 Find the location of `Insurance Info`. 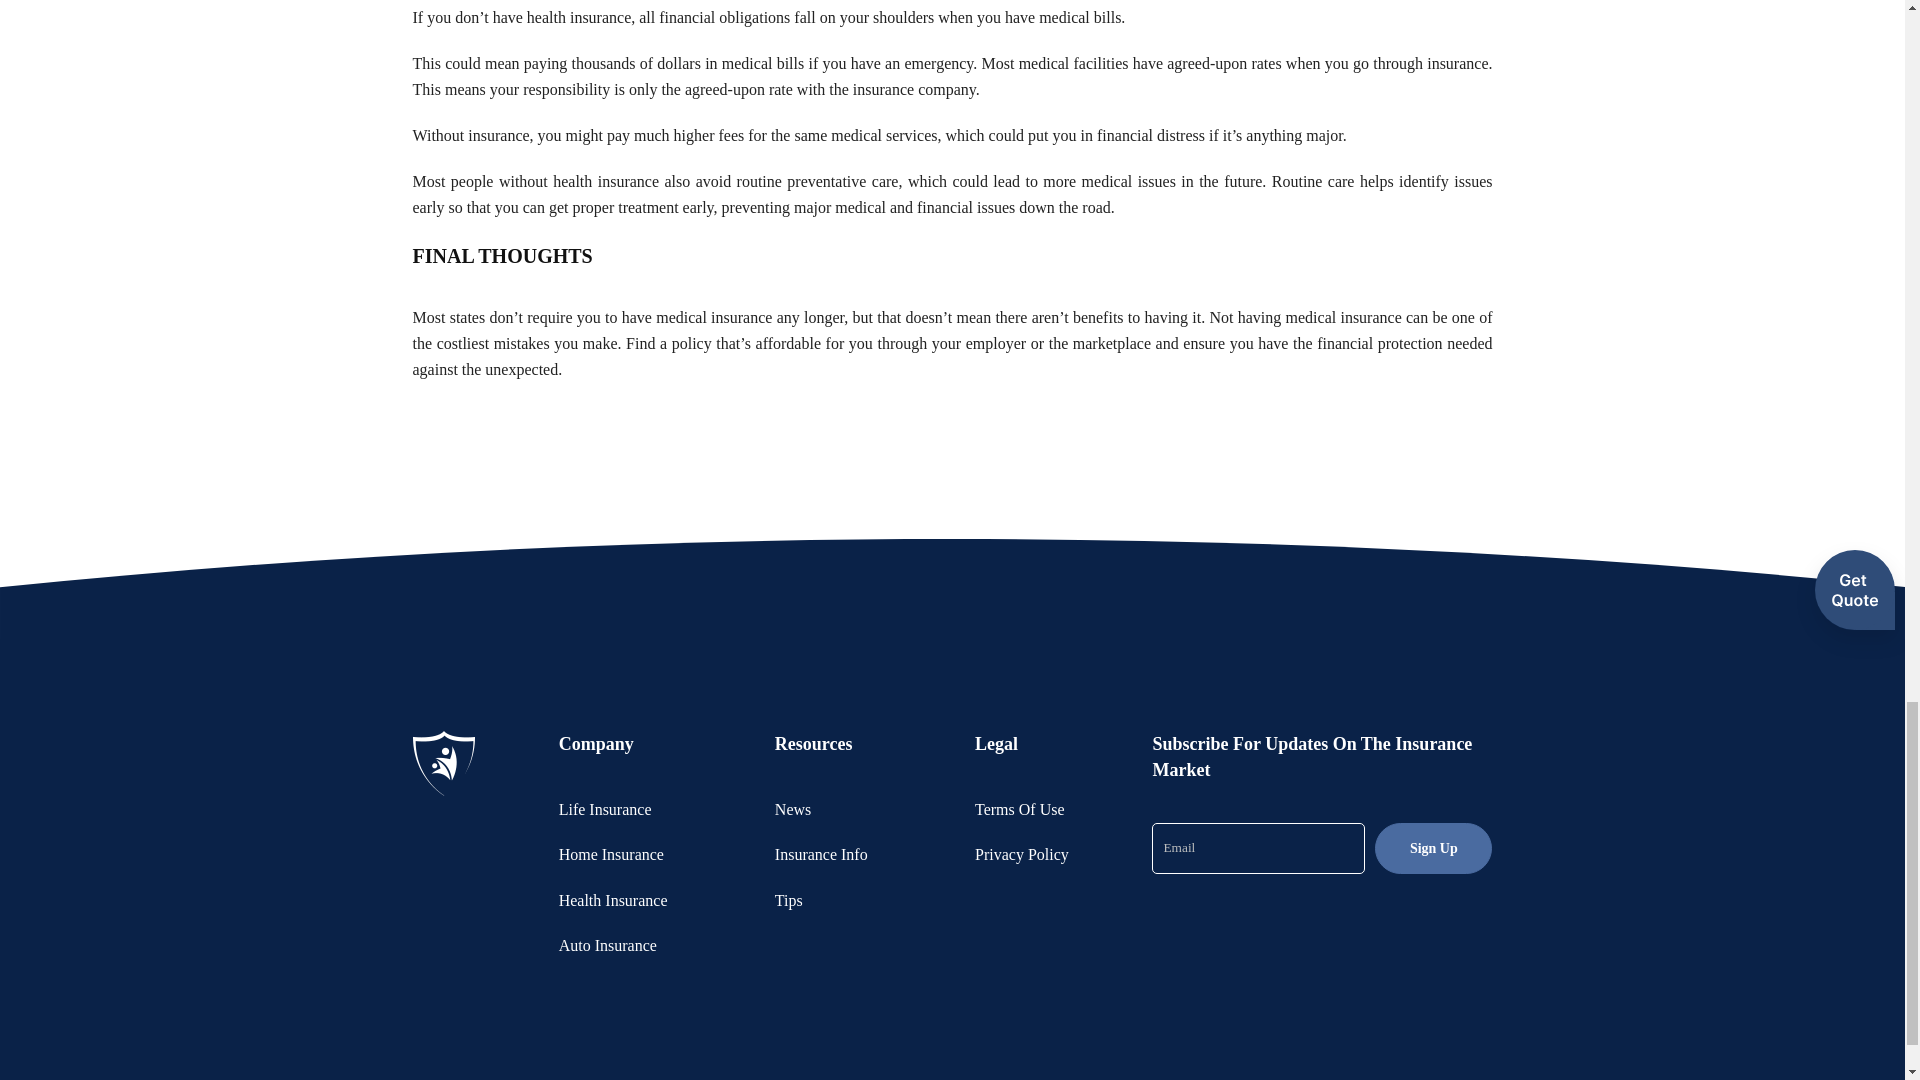

Insurance Info is located at coordinates (821, 854).